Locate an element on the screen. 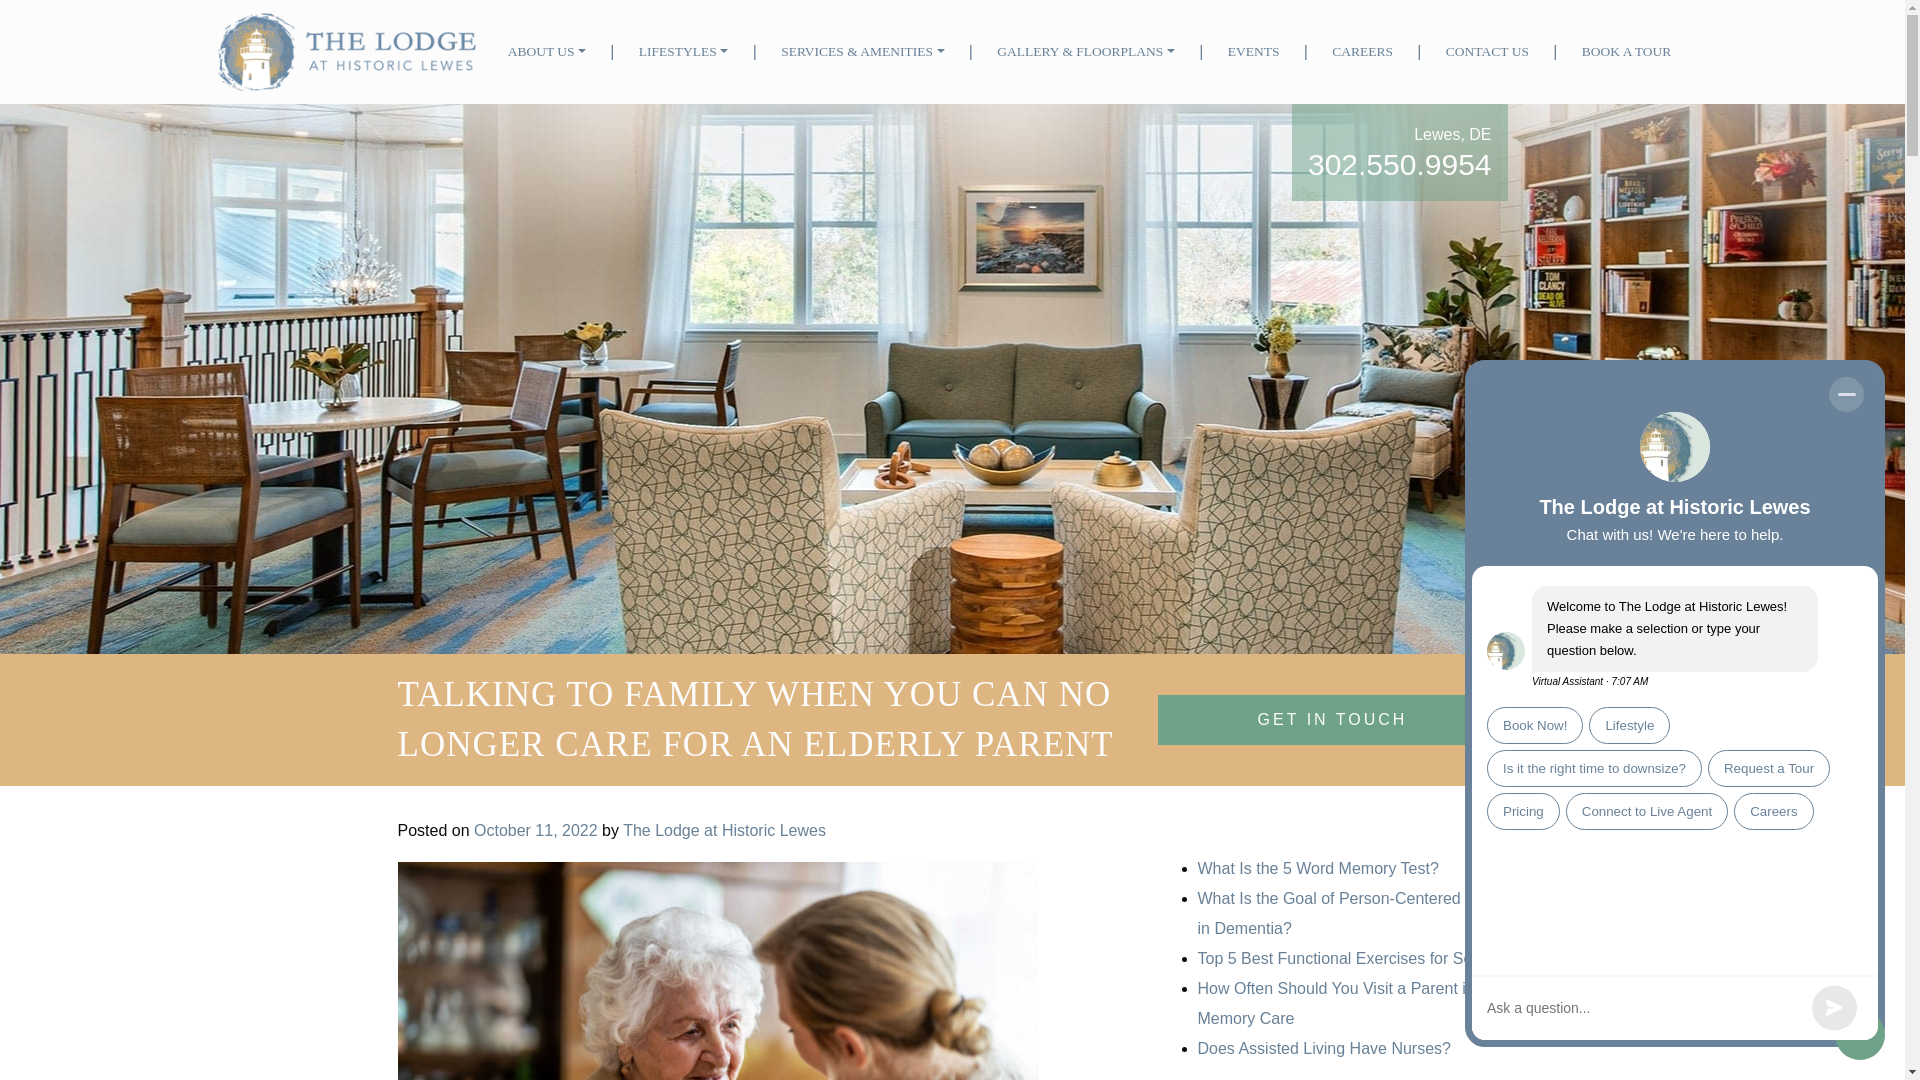 Image resolution: width=1920 pixels, height=1080 pixels. EVENTS is located at coordinates (1254, 52).